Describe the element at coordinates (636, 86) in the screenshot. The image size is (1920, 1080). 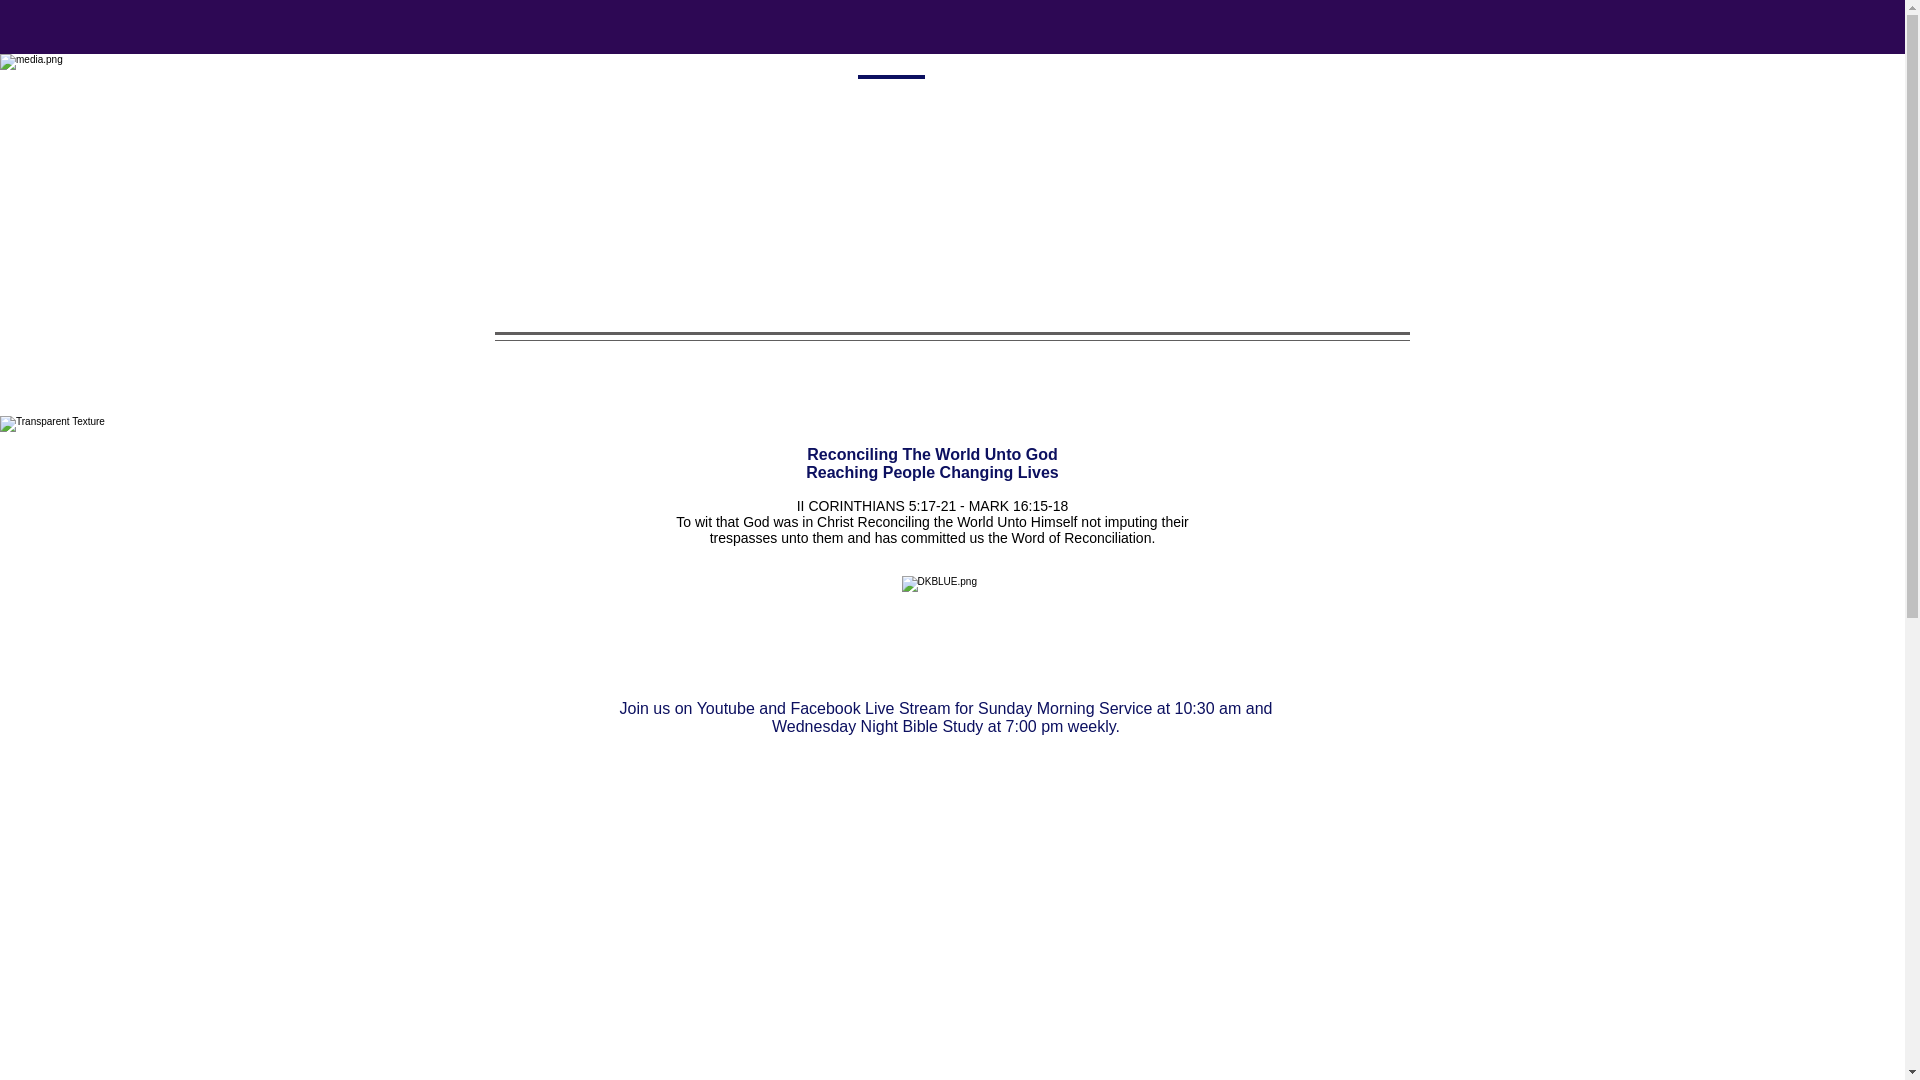
I see `Home` at that location.